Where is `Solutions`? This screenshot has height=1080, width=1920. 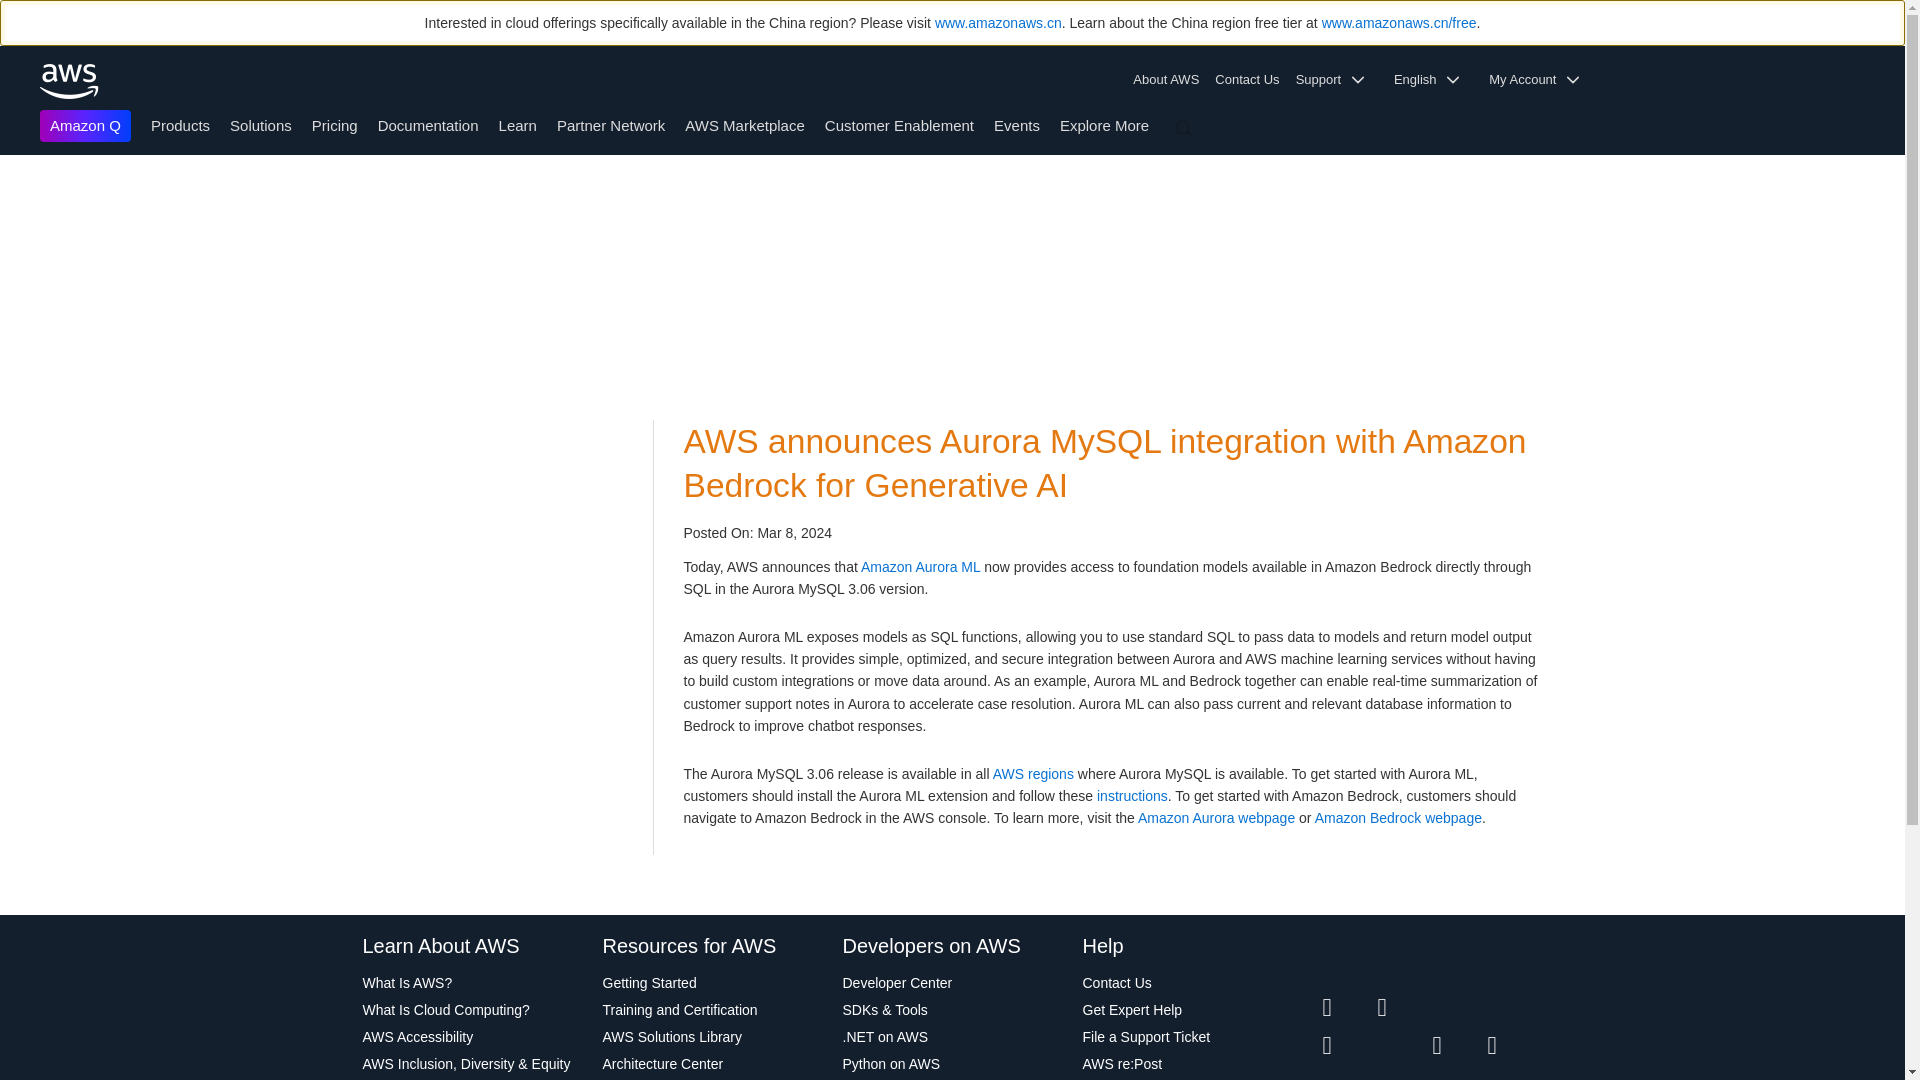
Solutions is located at coordinates (260, 124).